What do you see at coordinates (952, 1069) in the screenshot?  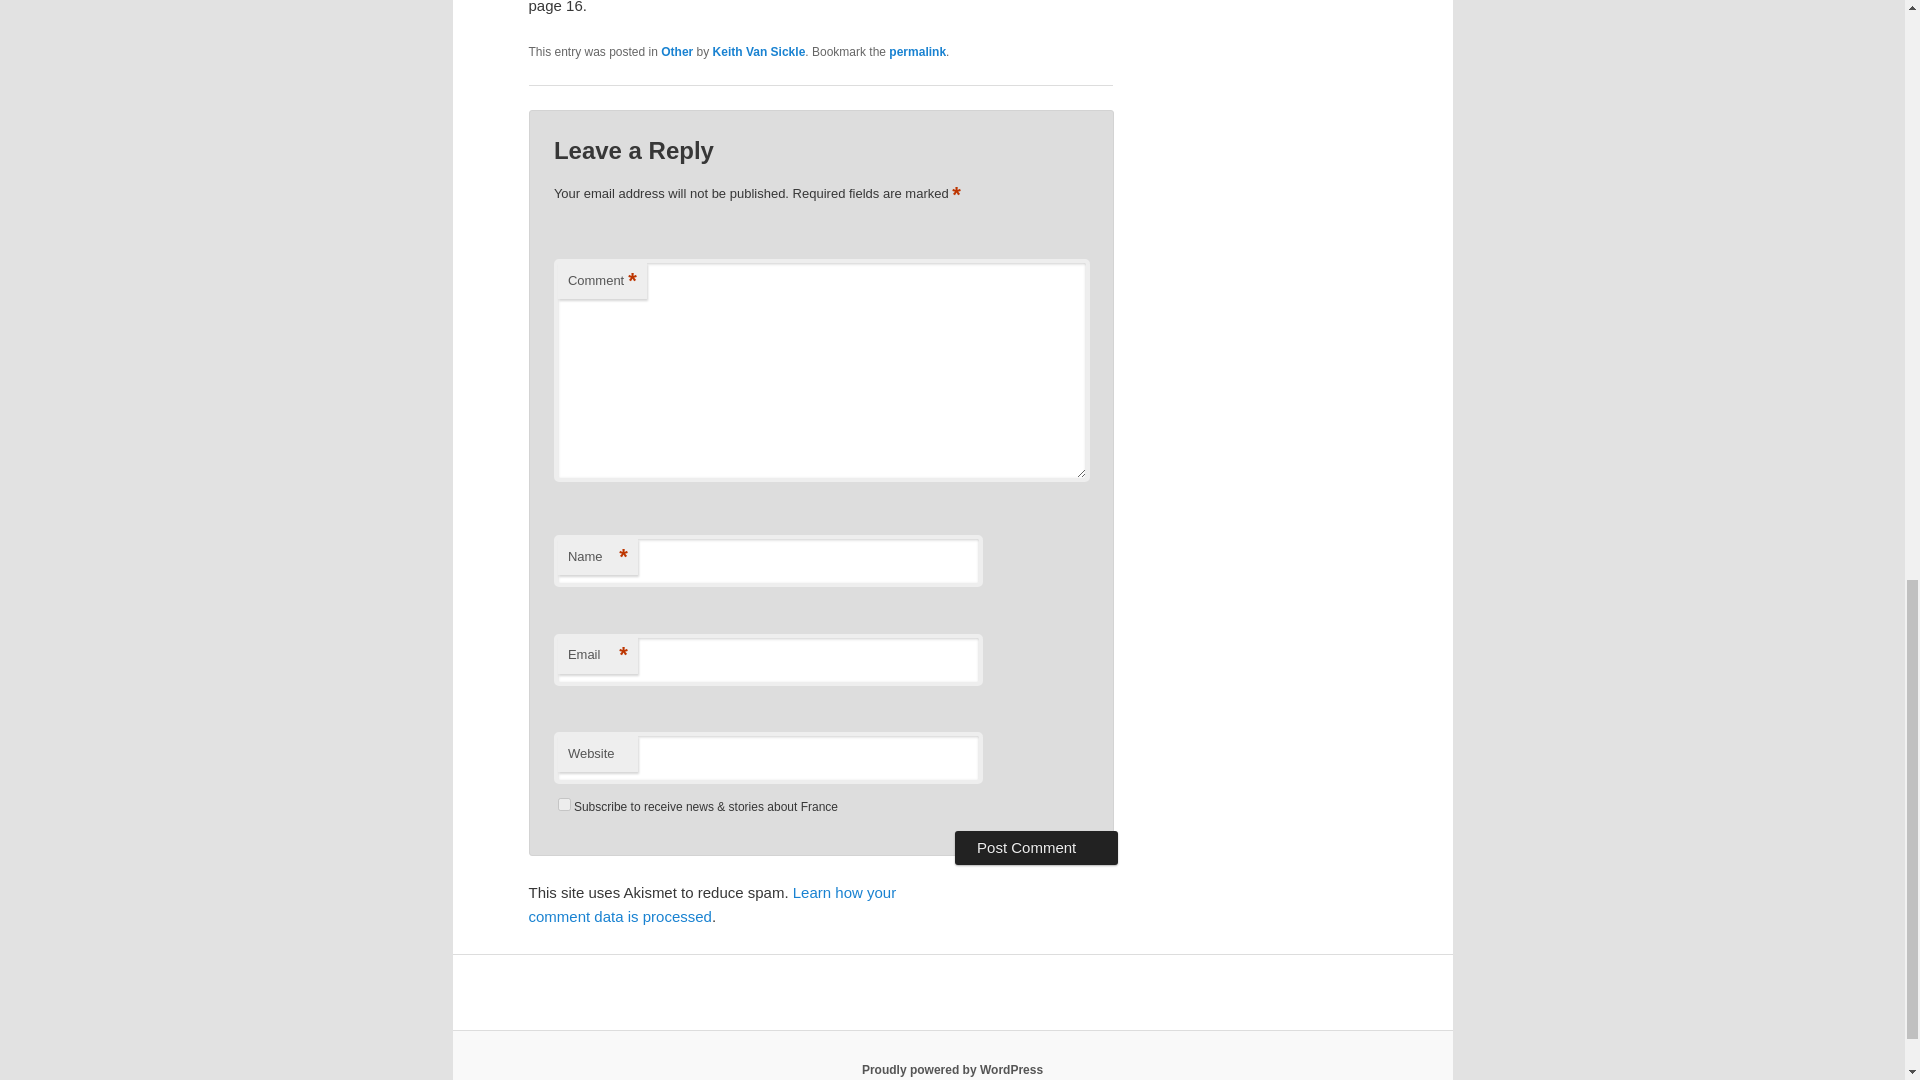 I see `Proudly powered by WordPress` at bounding box center [952, 1069].